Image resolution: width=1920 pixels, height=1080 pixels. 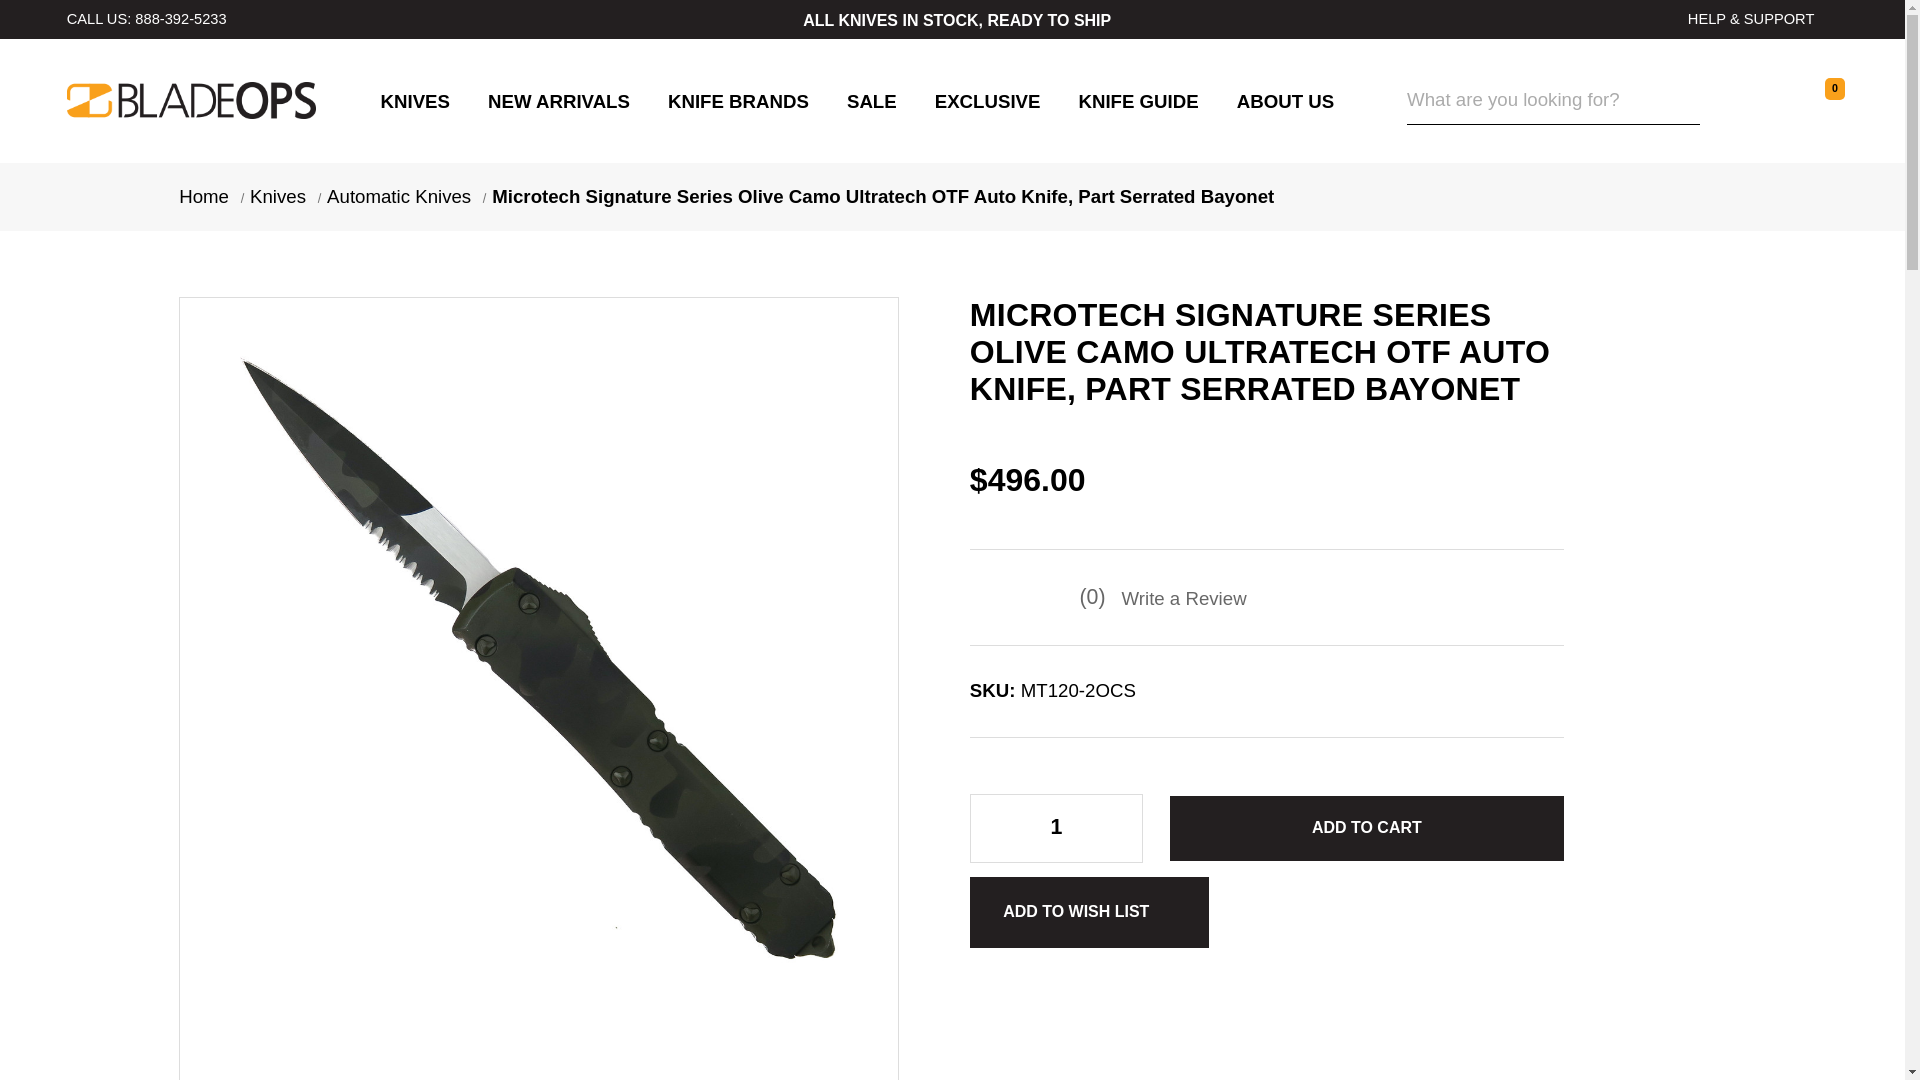 What do you see at coordinates (1366, 828) in the screenshot?
I see `Add to Cart` at bounding box center [1366, 828].